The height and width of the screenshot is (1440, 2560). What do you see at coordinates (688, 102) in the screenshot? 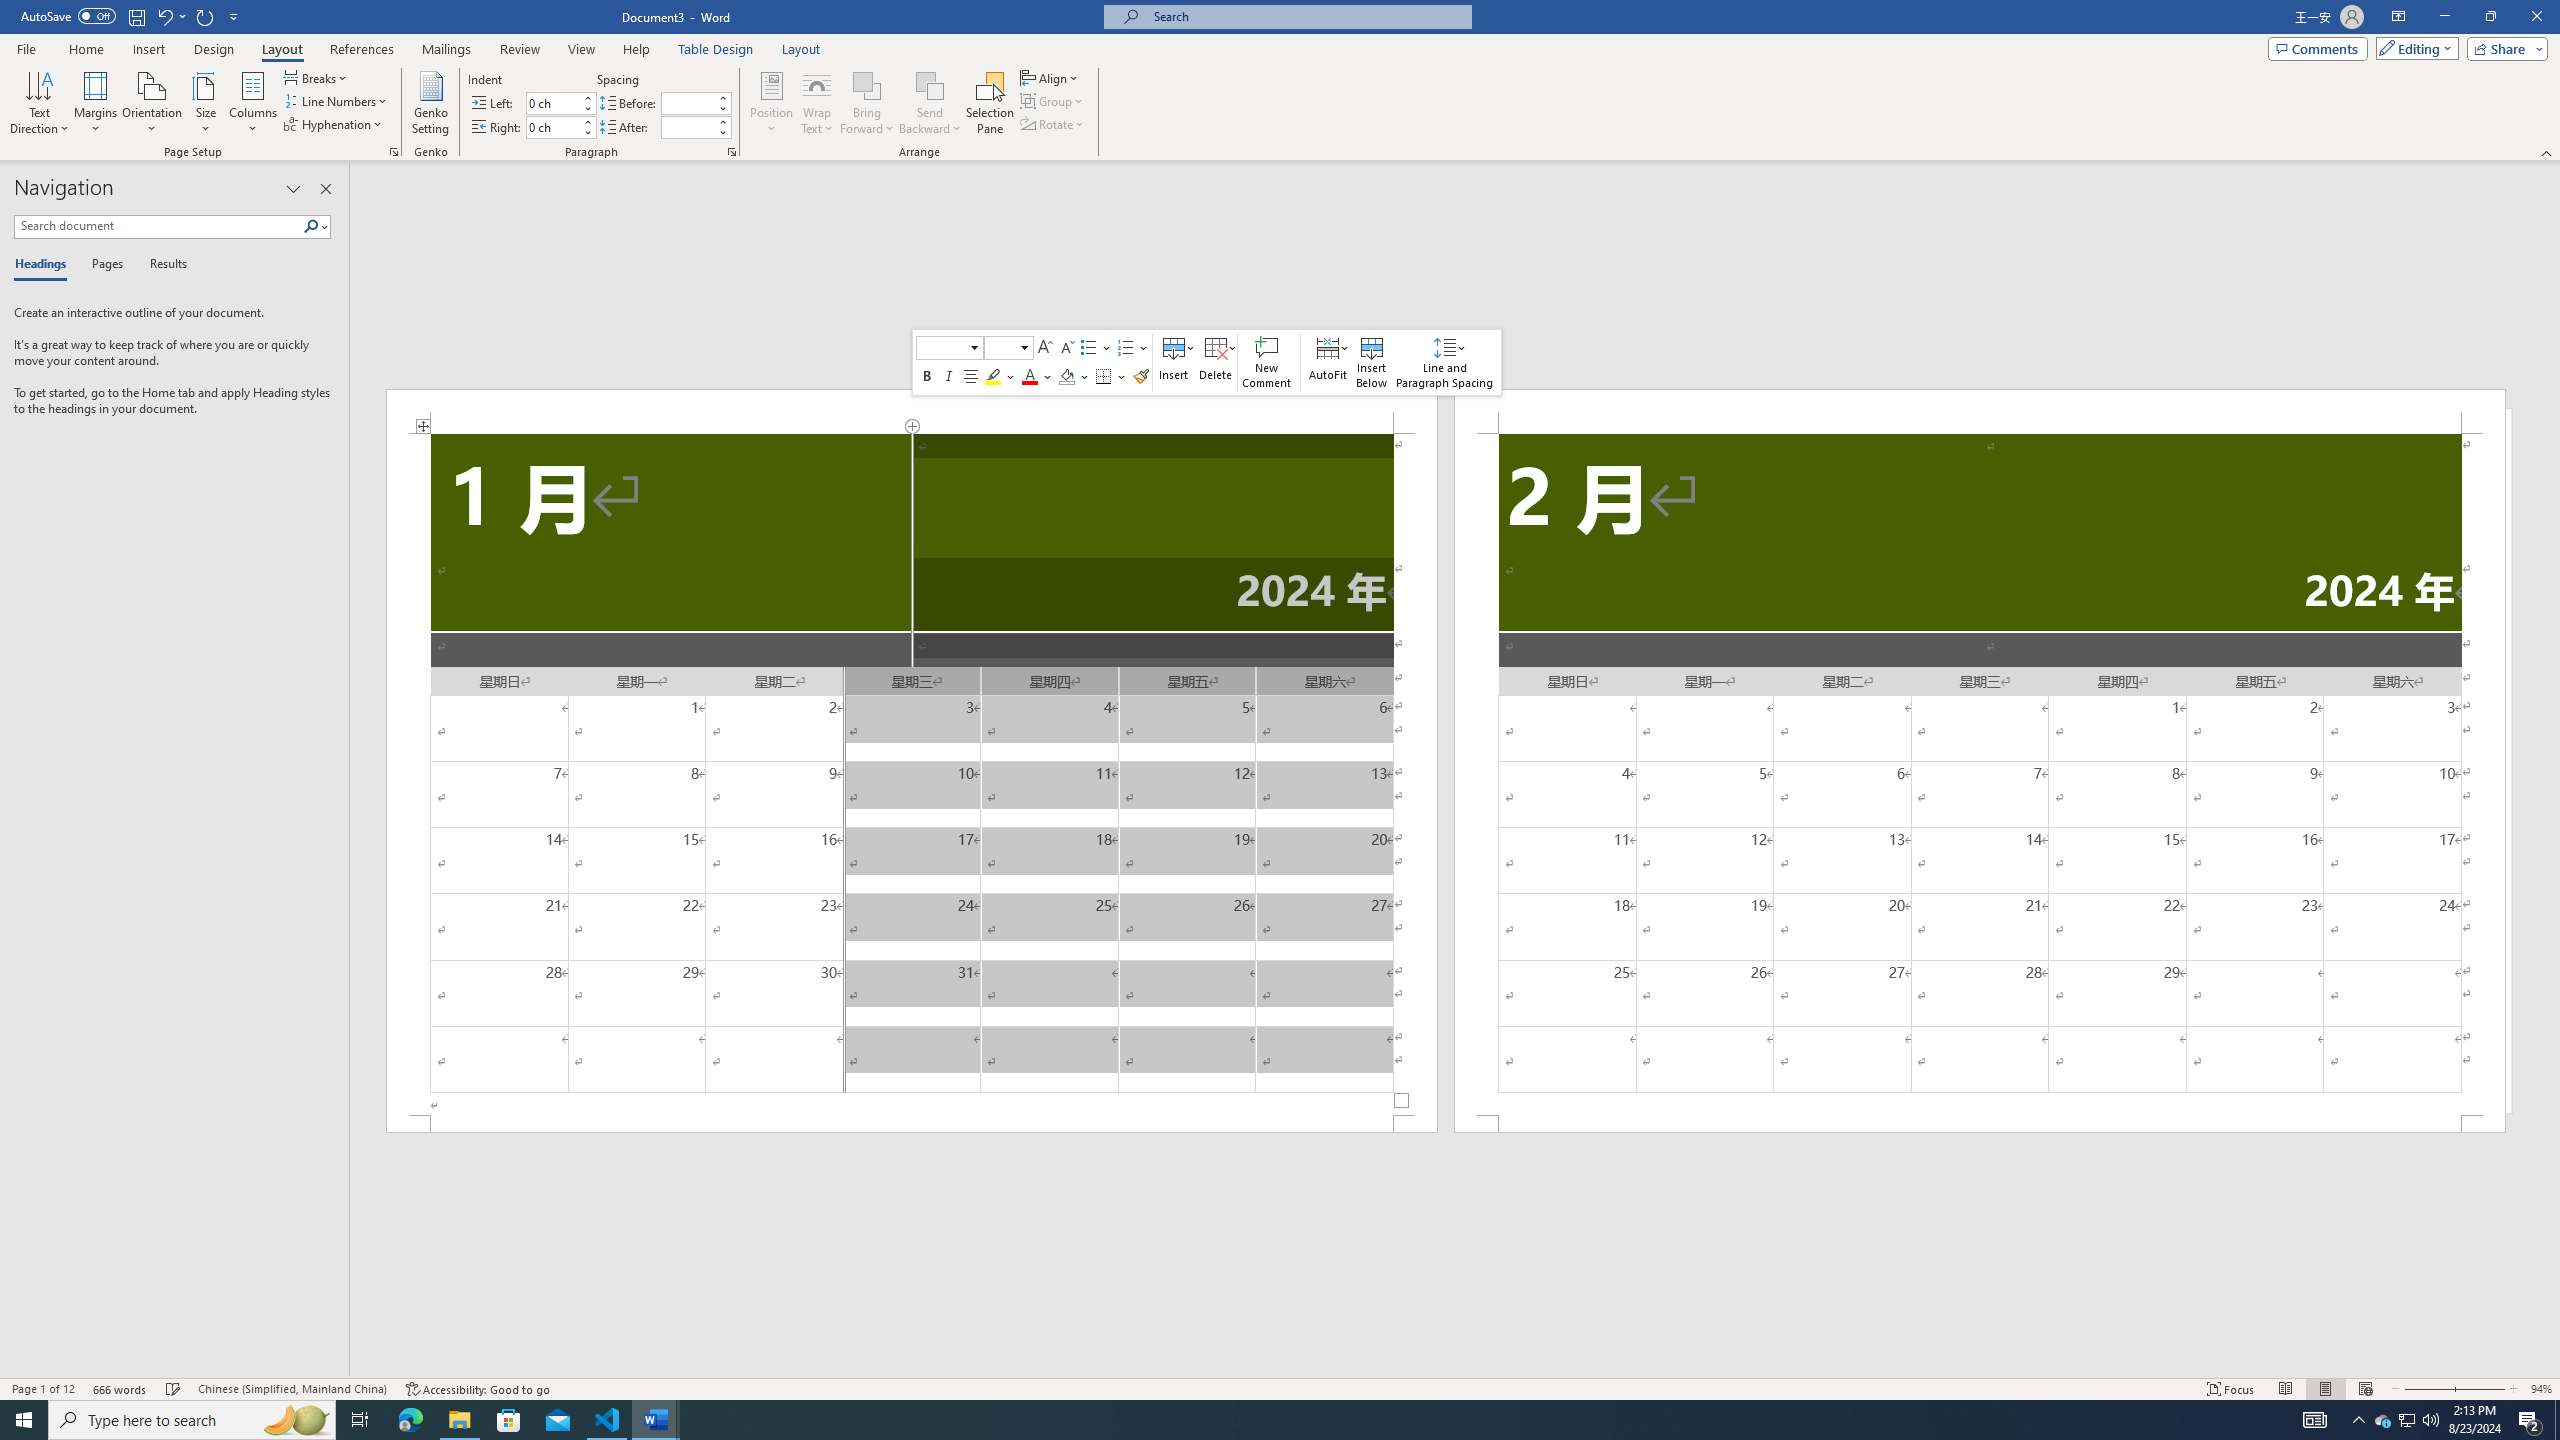
I see `Spacing Before` at bounding box center [688, 102].